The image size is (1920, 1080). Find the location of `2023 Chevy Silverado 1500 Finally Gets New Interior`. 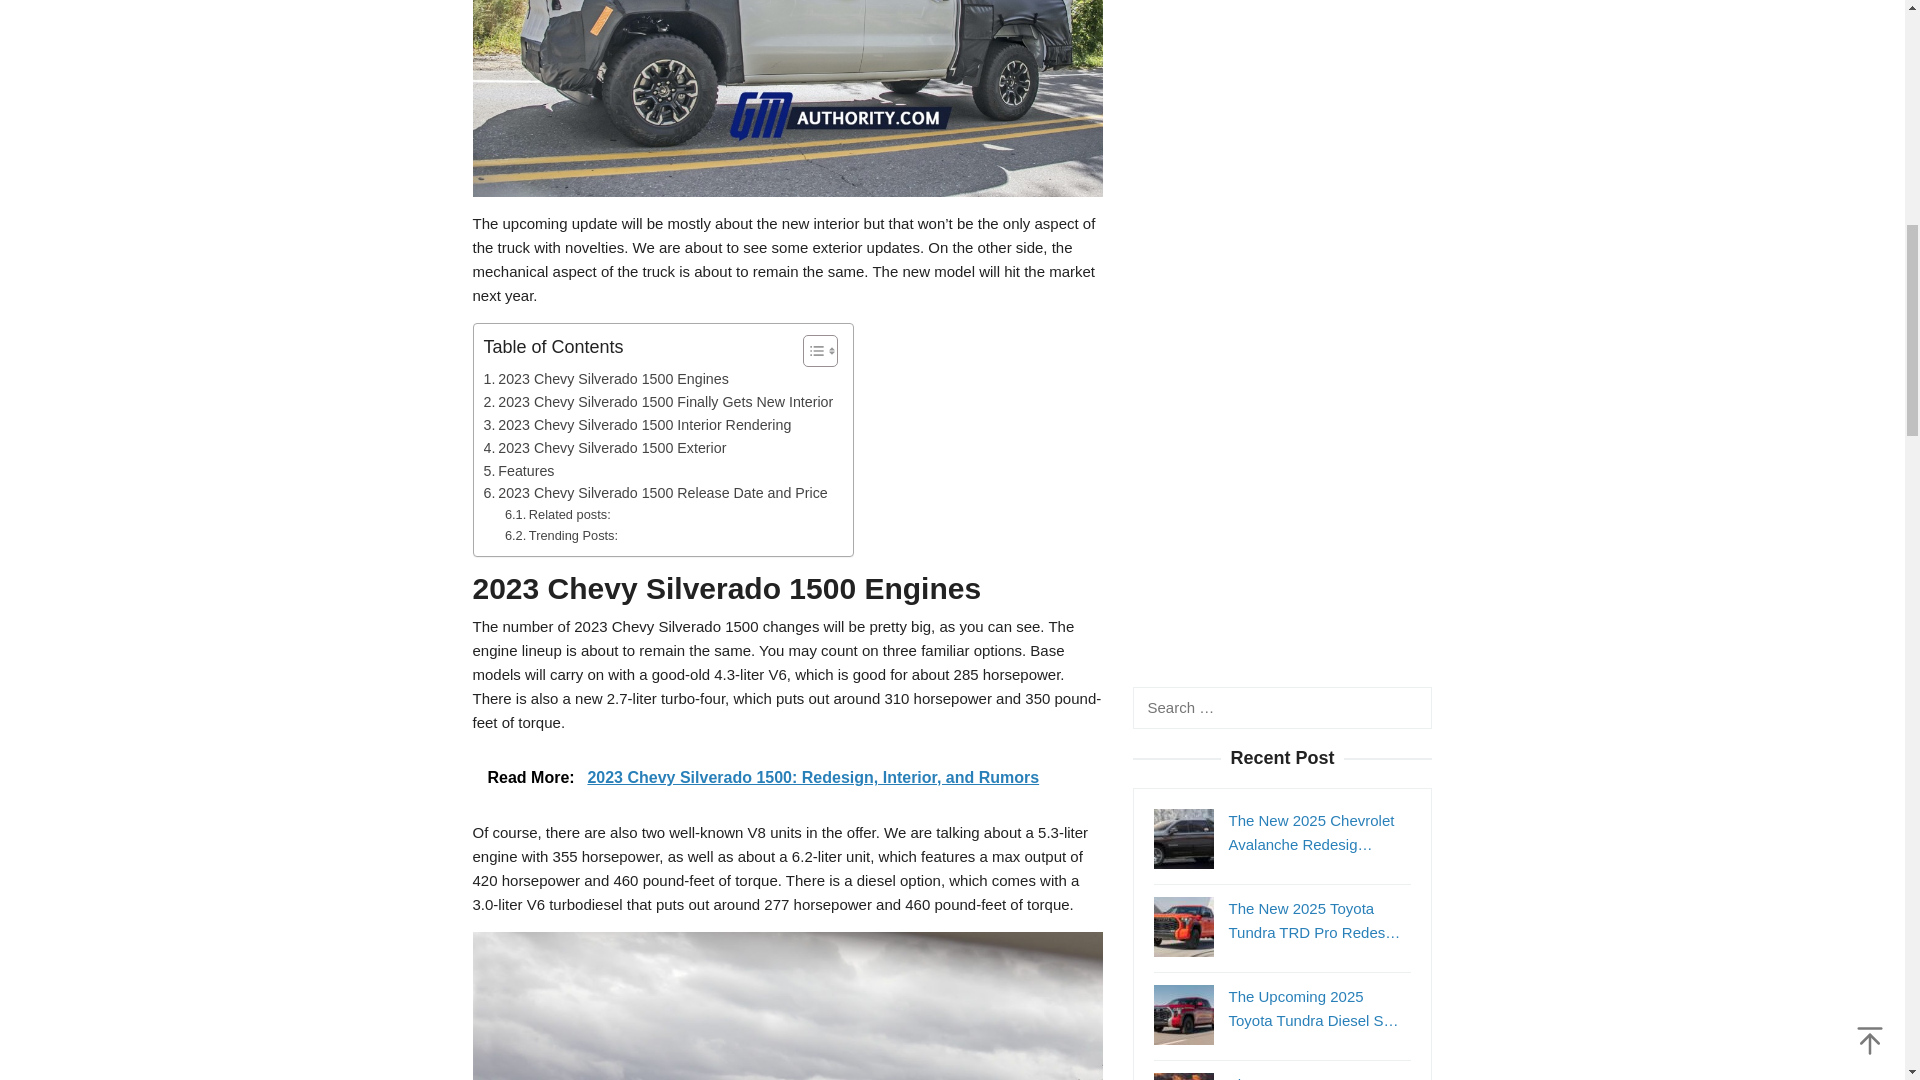

2023 Chevy Silverado 1500 Finally Gets New Interior is located at coordinates (658, 402).